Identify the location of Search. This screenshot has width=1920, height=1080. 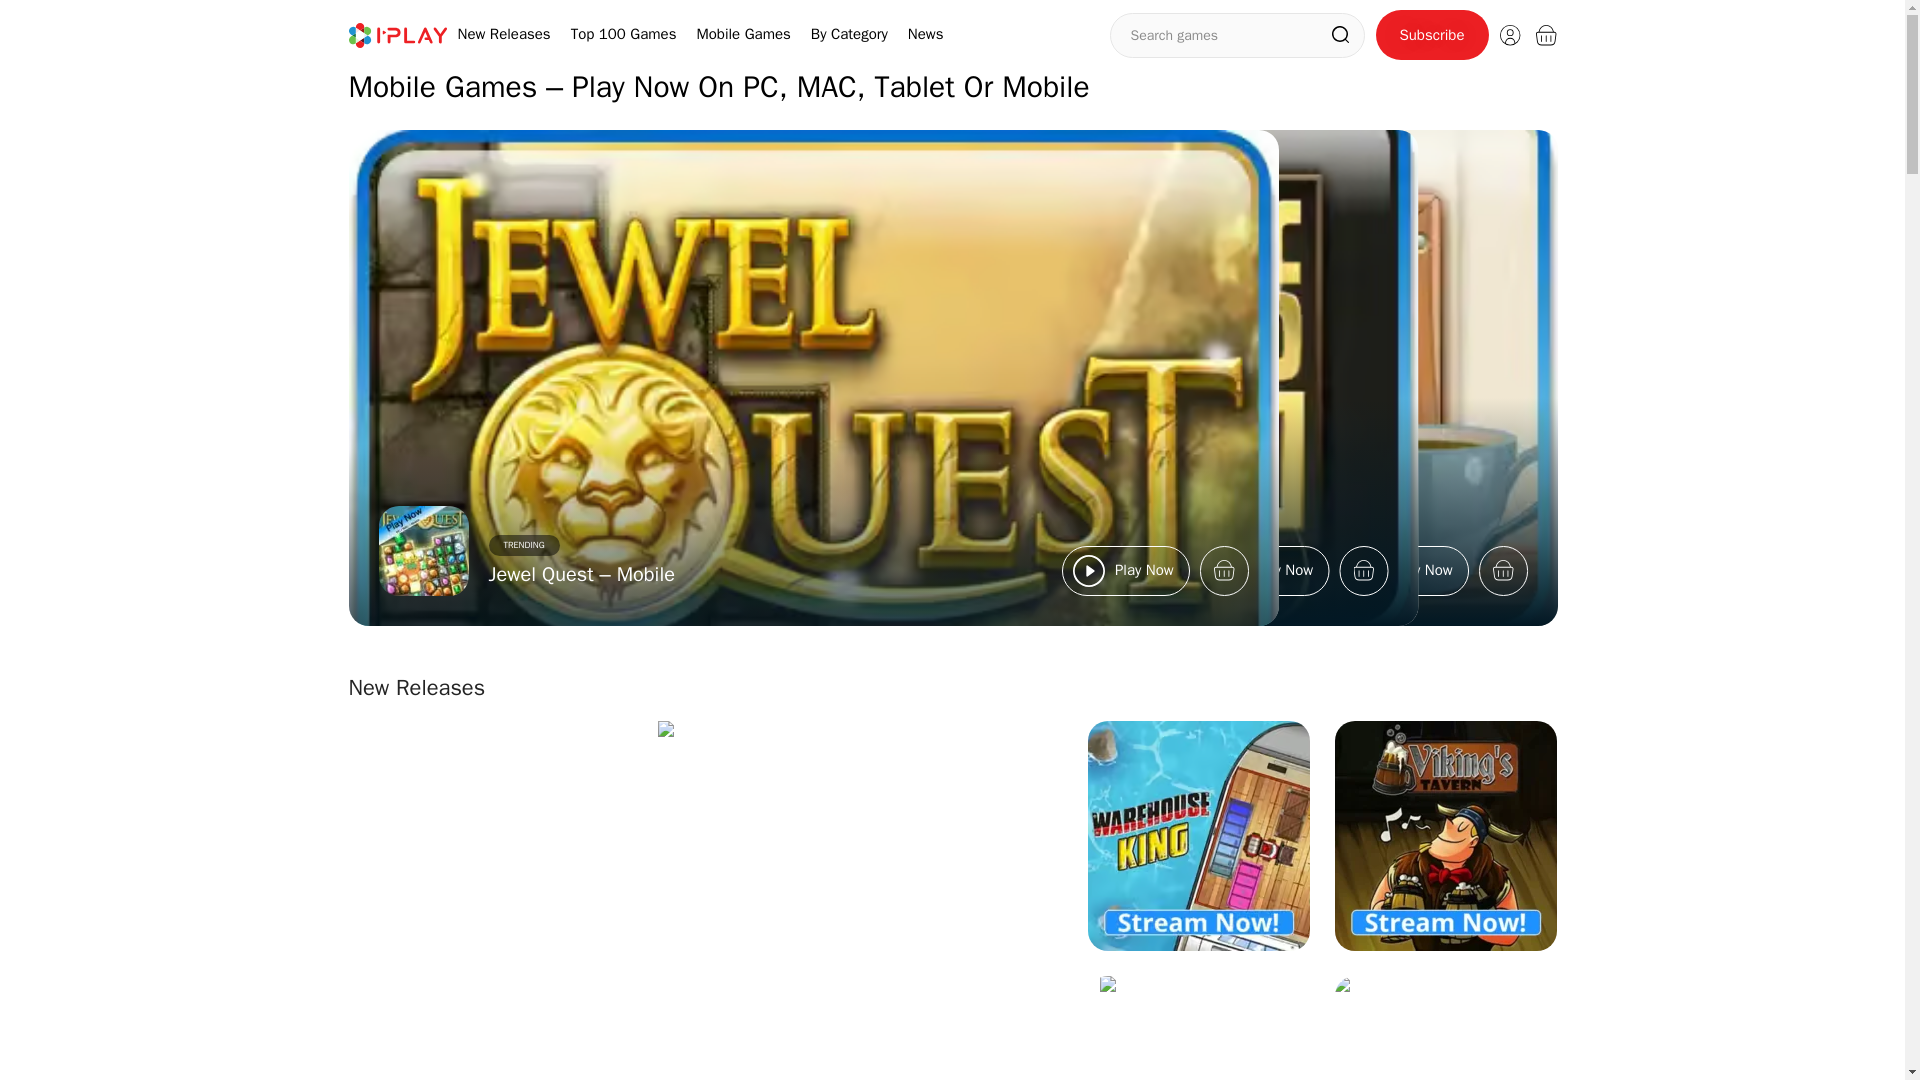
(1340, 34).